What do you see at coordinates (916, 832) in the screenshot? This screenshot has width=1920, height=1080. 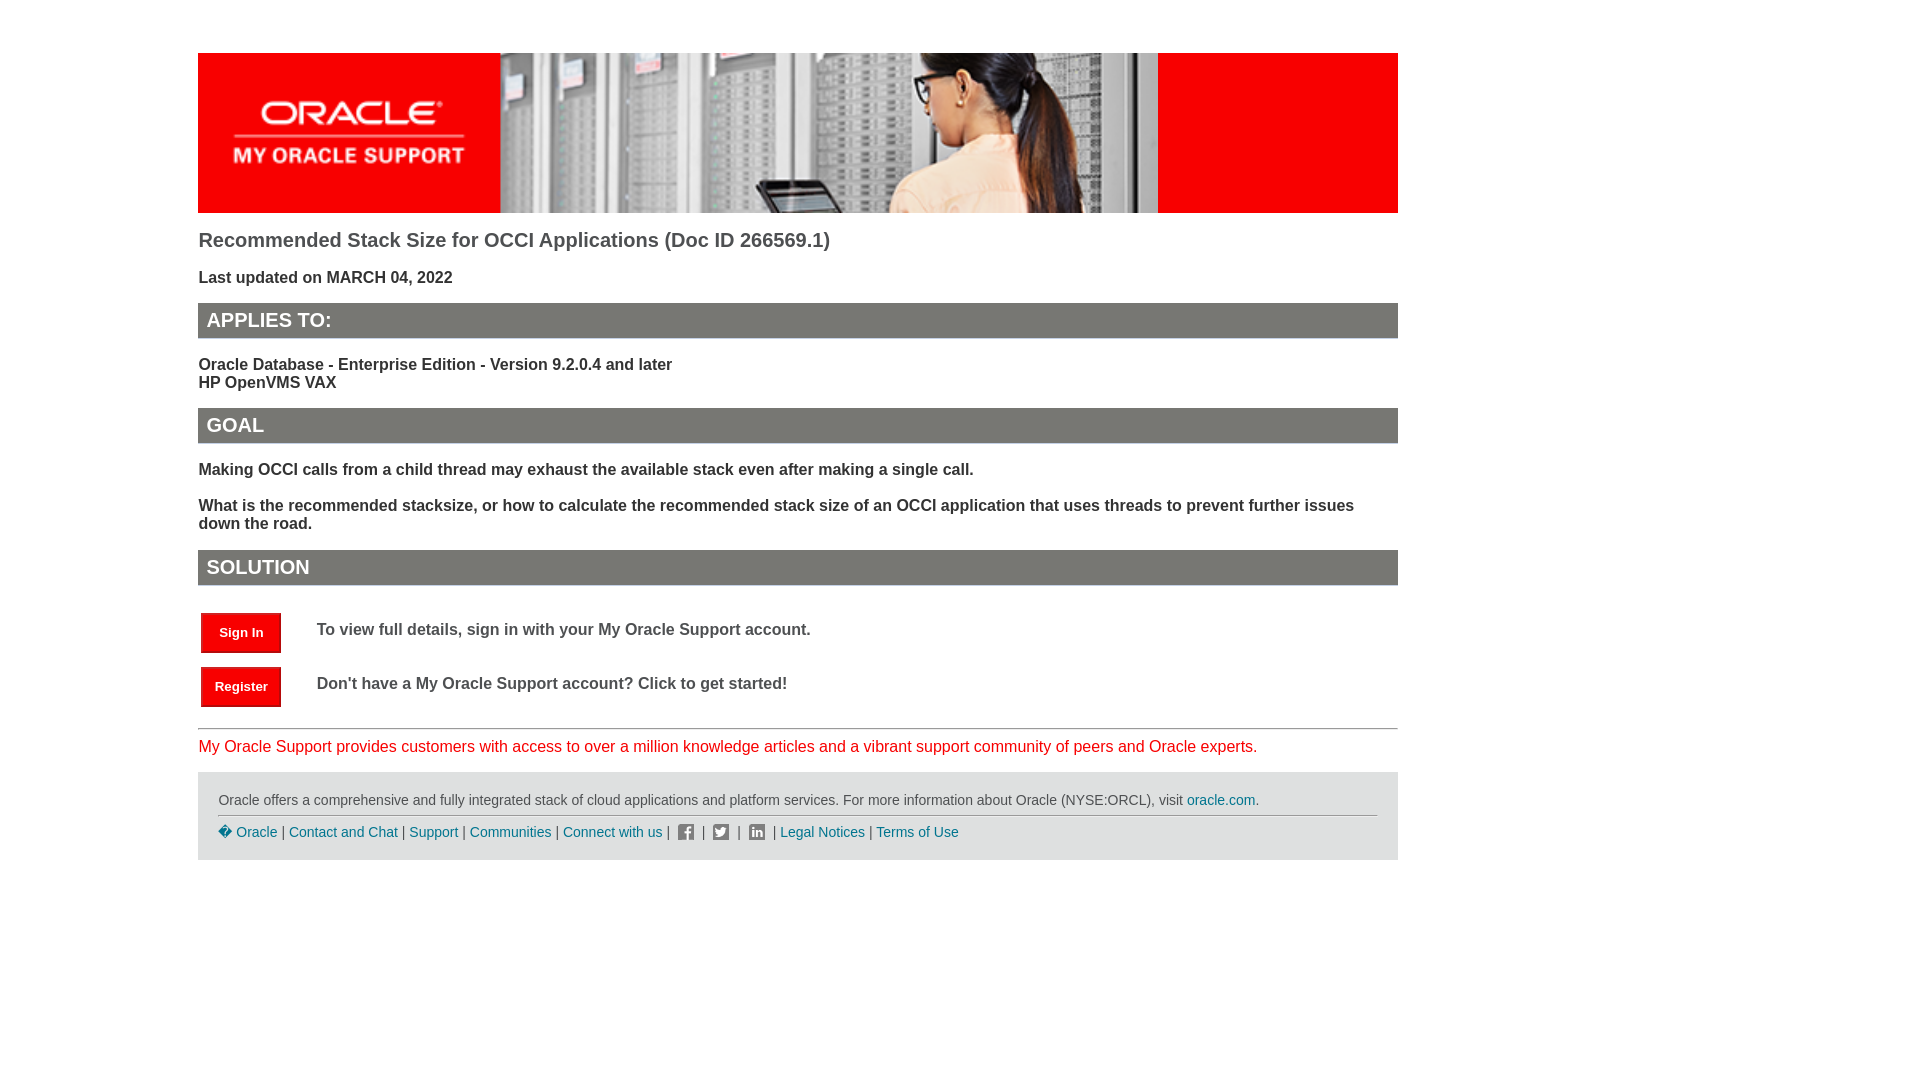 I see `Terms of Use` at bounding box center [916, 832].